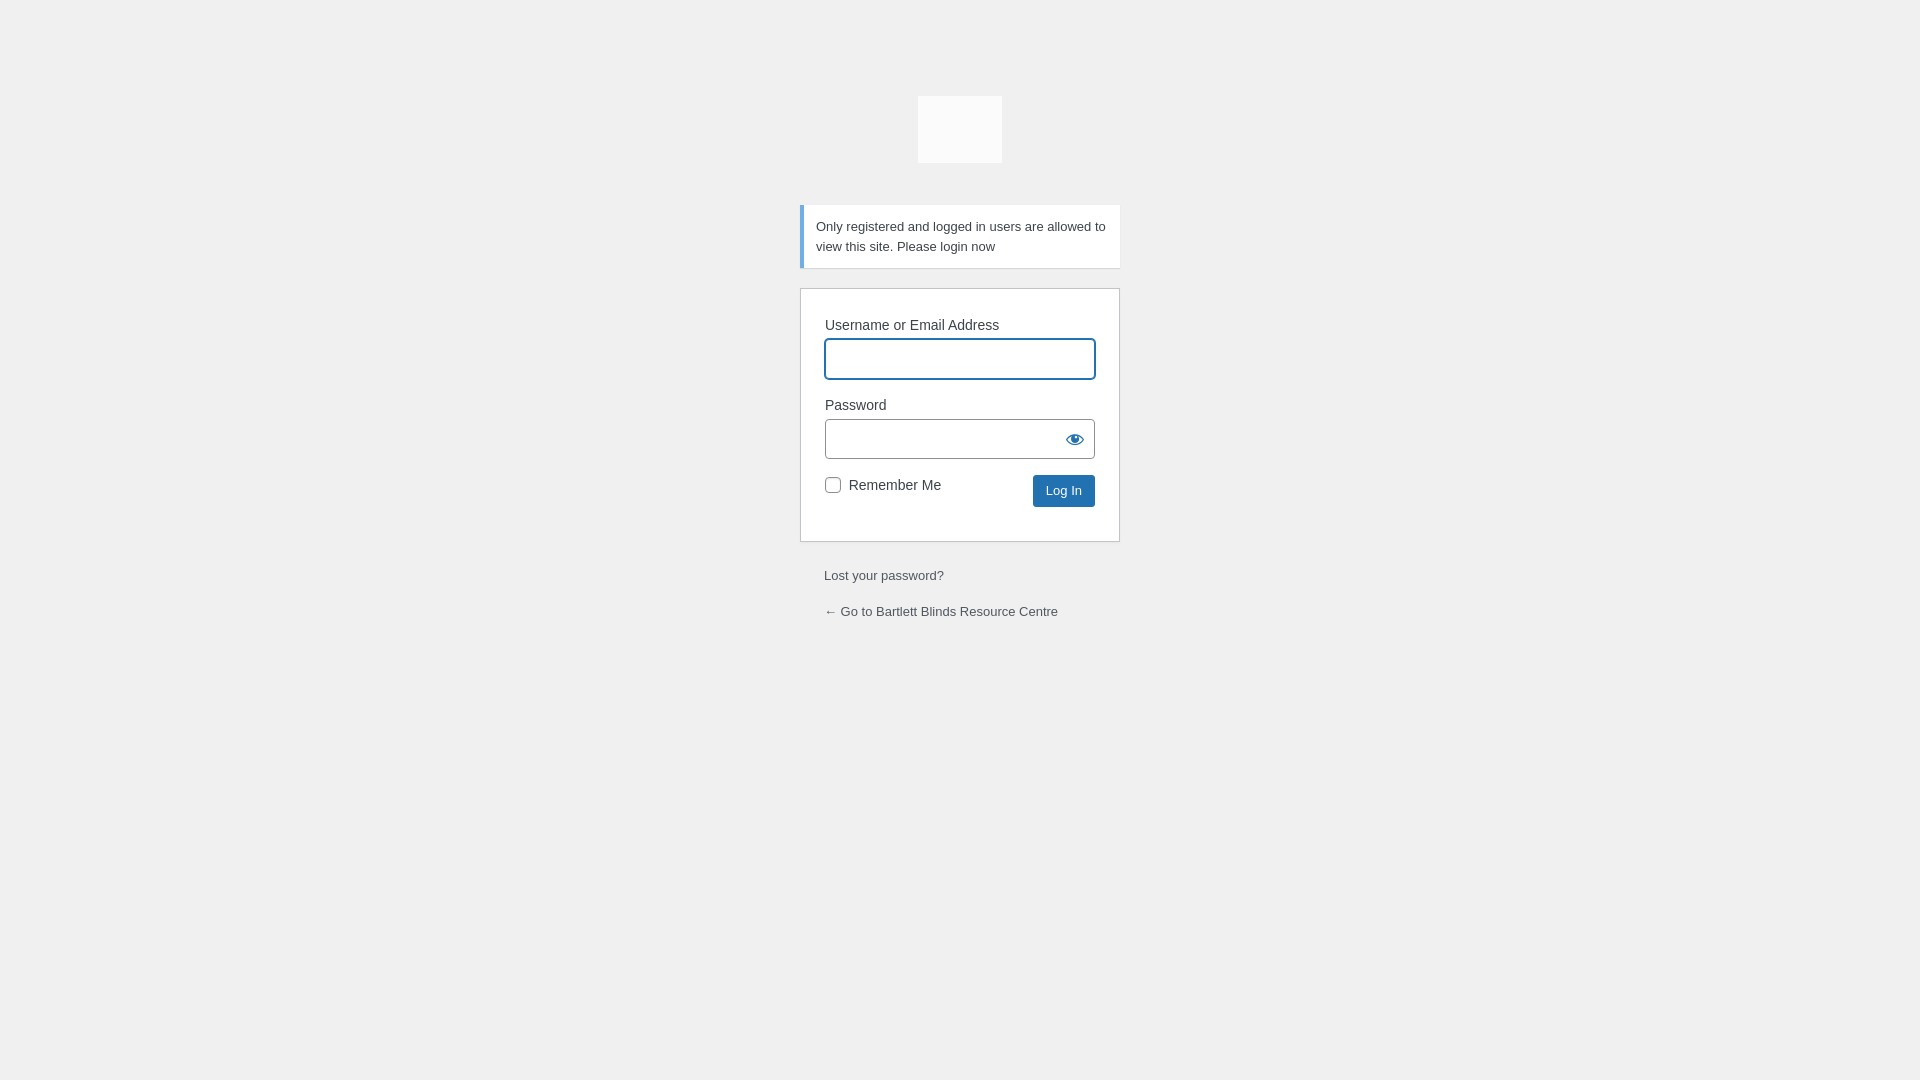 Image resolution: width=1920 pixels, height=1080 pixels. I want to click on Log In, so click(1064, 491).